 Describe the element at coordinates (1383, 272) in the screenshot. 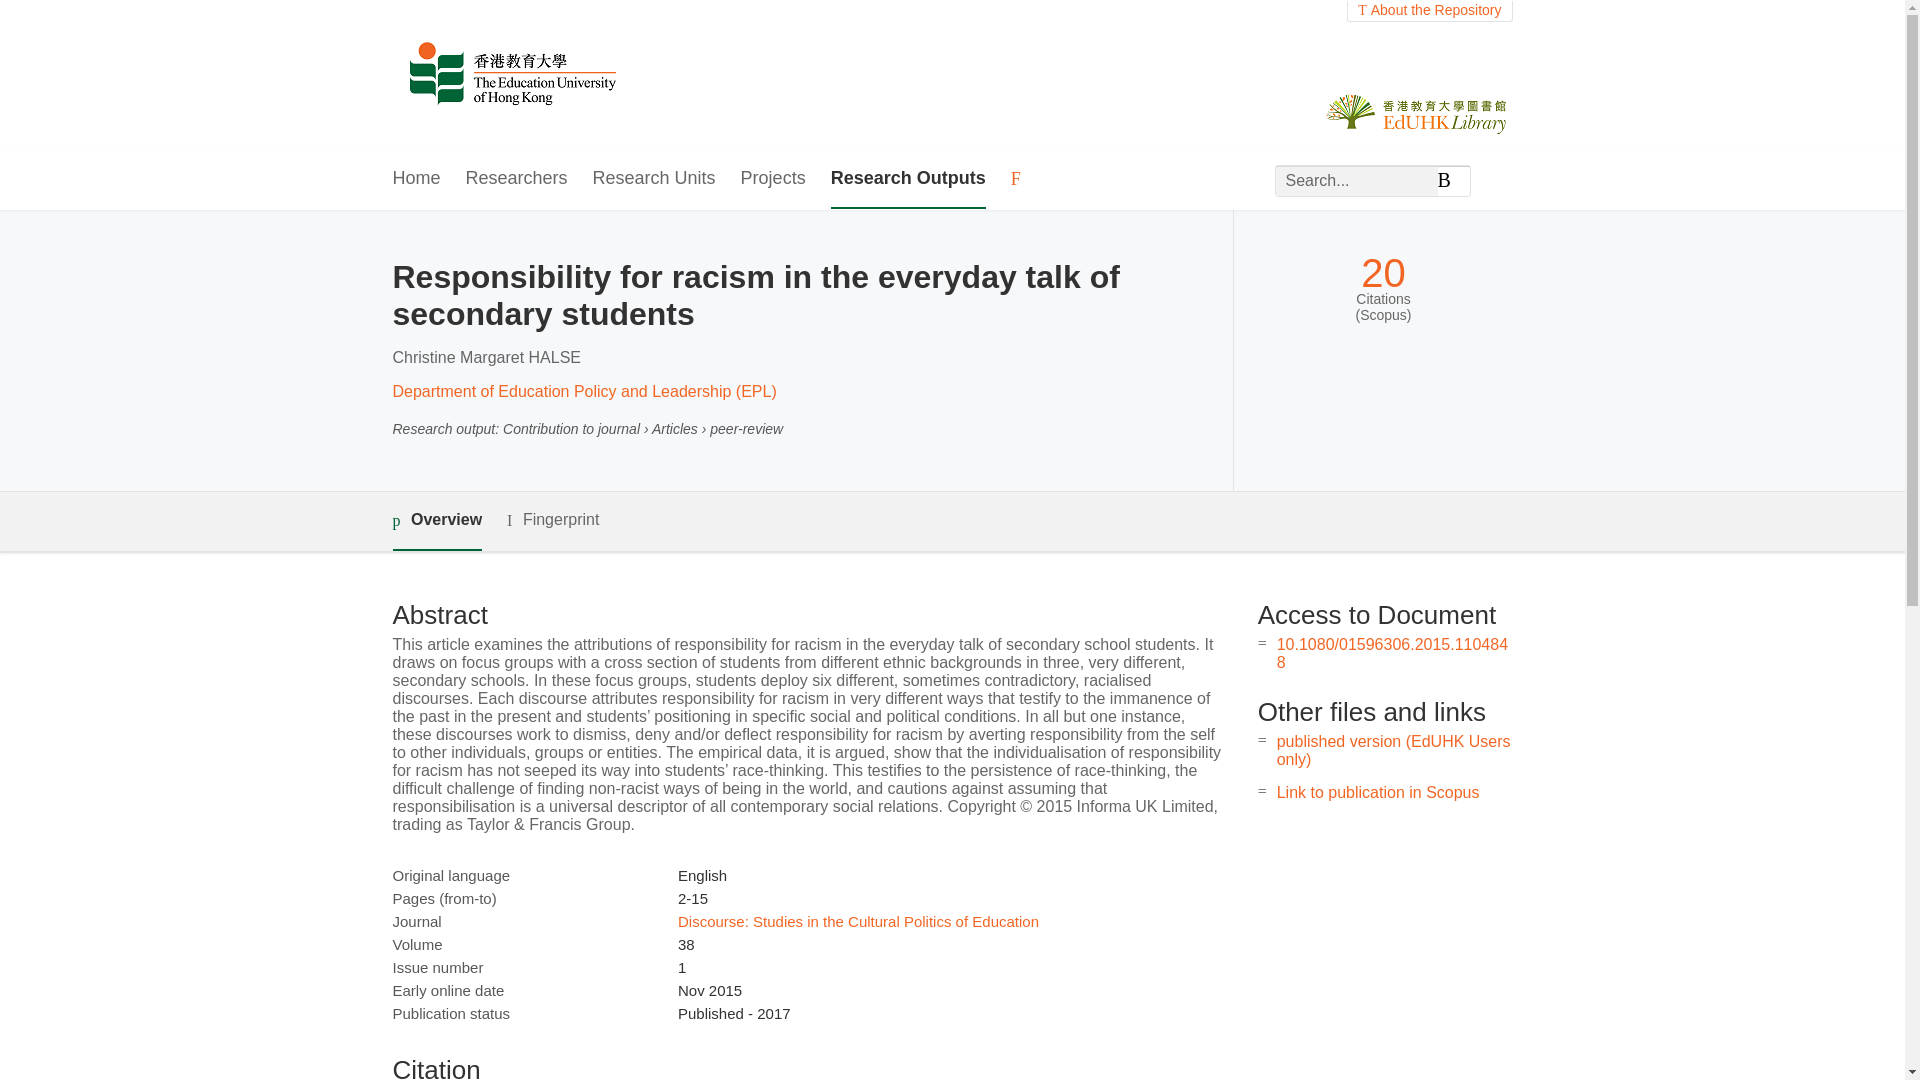

I see `20` at that location.